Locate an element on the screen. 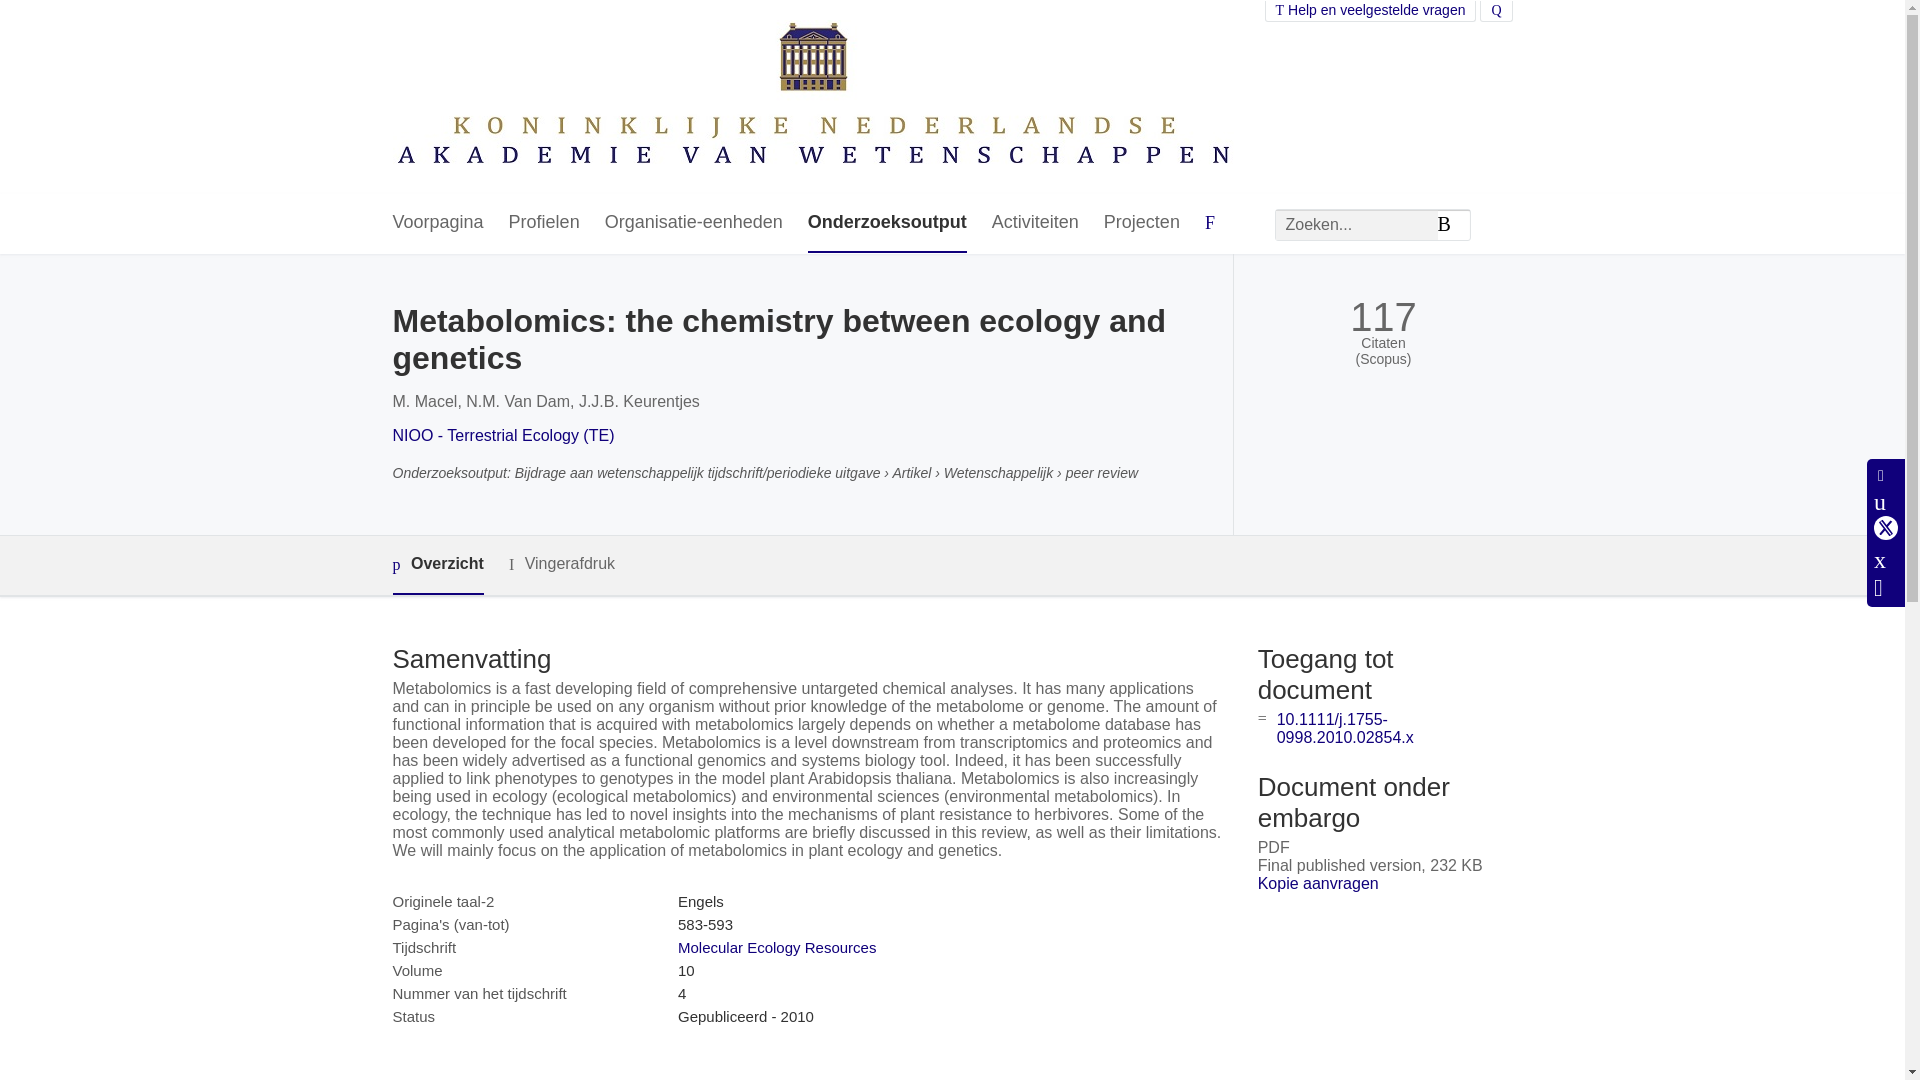 The width and height of the screenshot is (1920, 1080). Profielen is located at coordinates (544, 223).